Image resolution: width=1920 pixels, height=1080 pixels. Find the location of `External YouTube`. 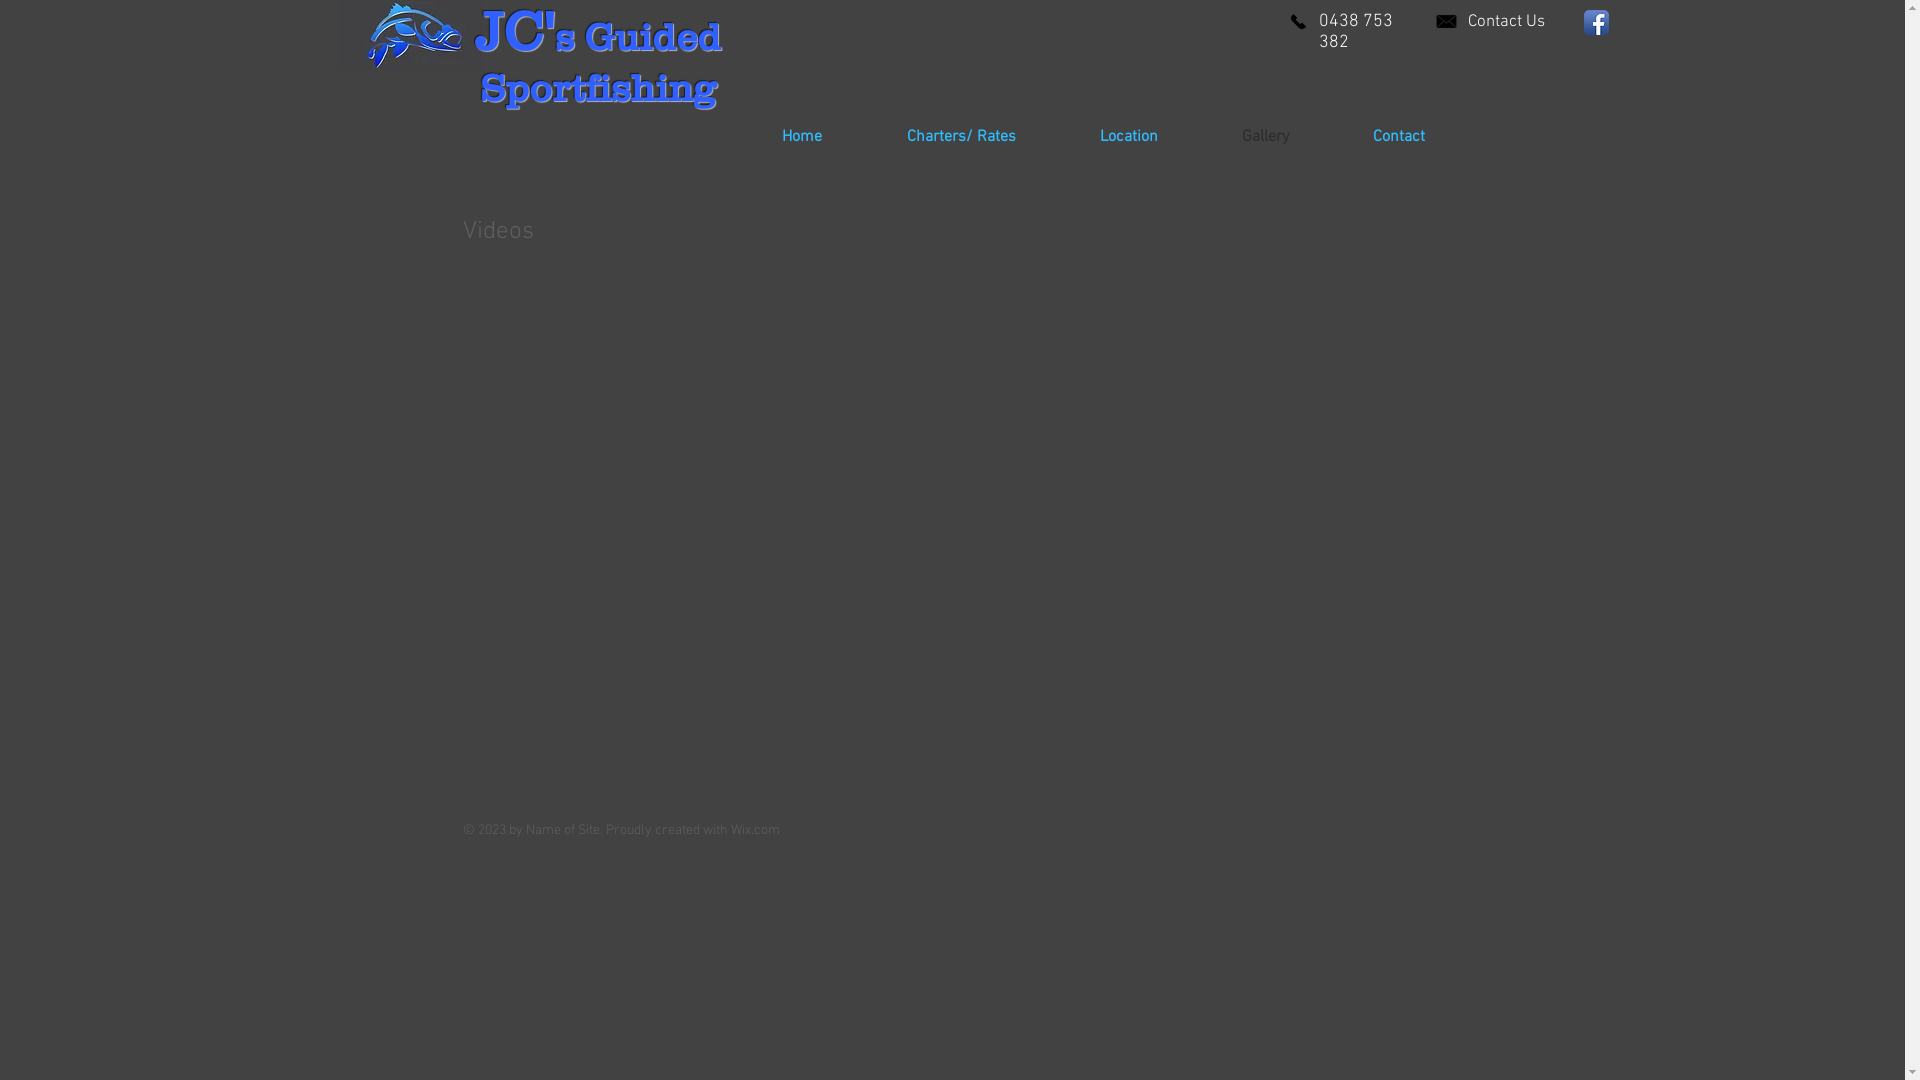

External YouTube is located at coordinates (1223, 599).